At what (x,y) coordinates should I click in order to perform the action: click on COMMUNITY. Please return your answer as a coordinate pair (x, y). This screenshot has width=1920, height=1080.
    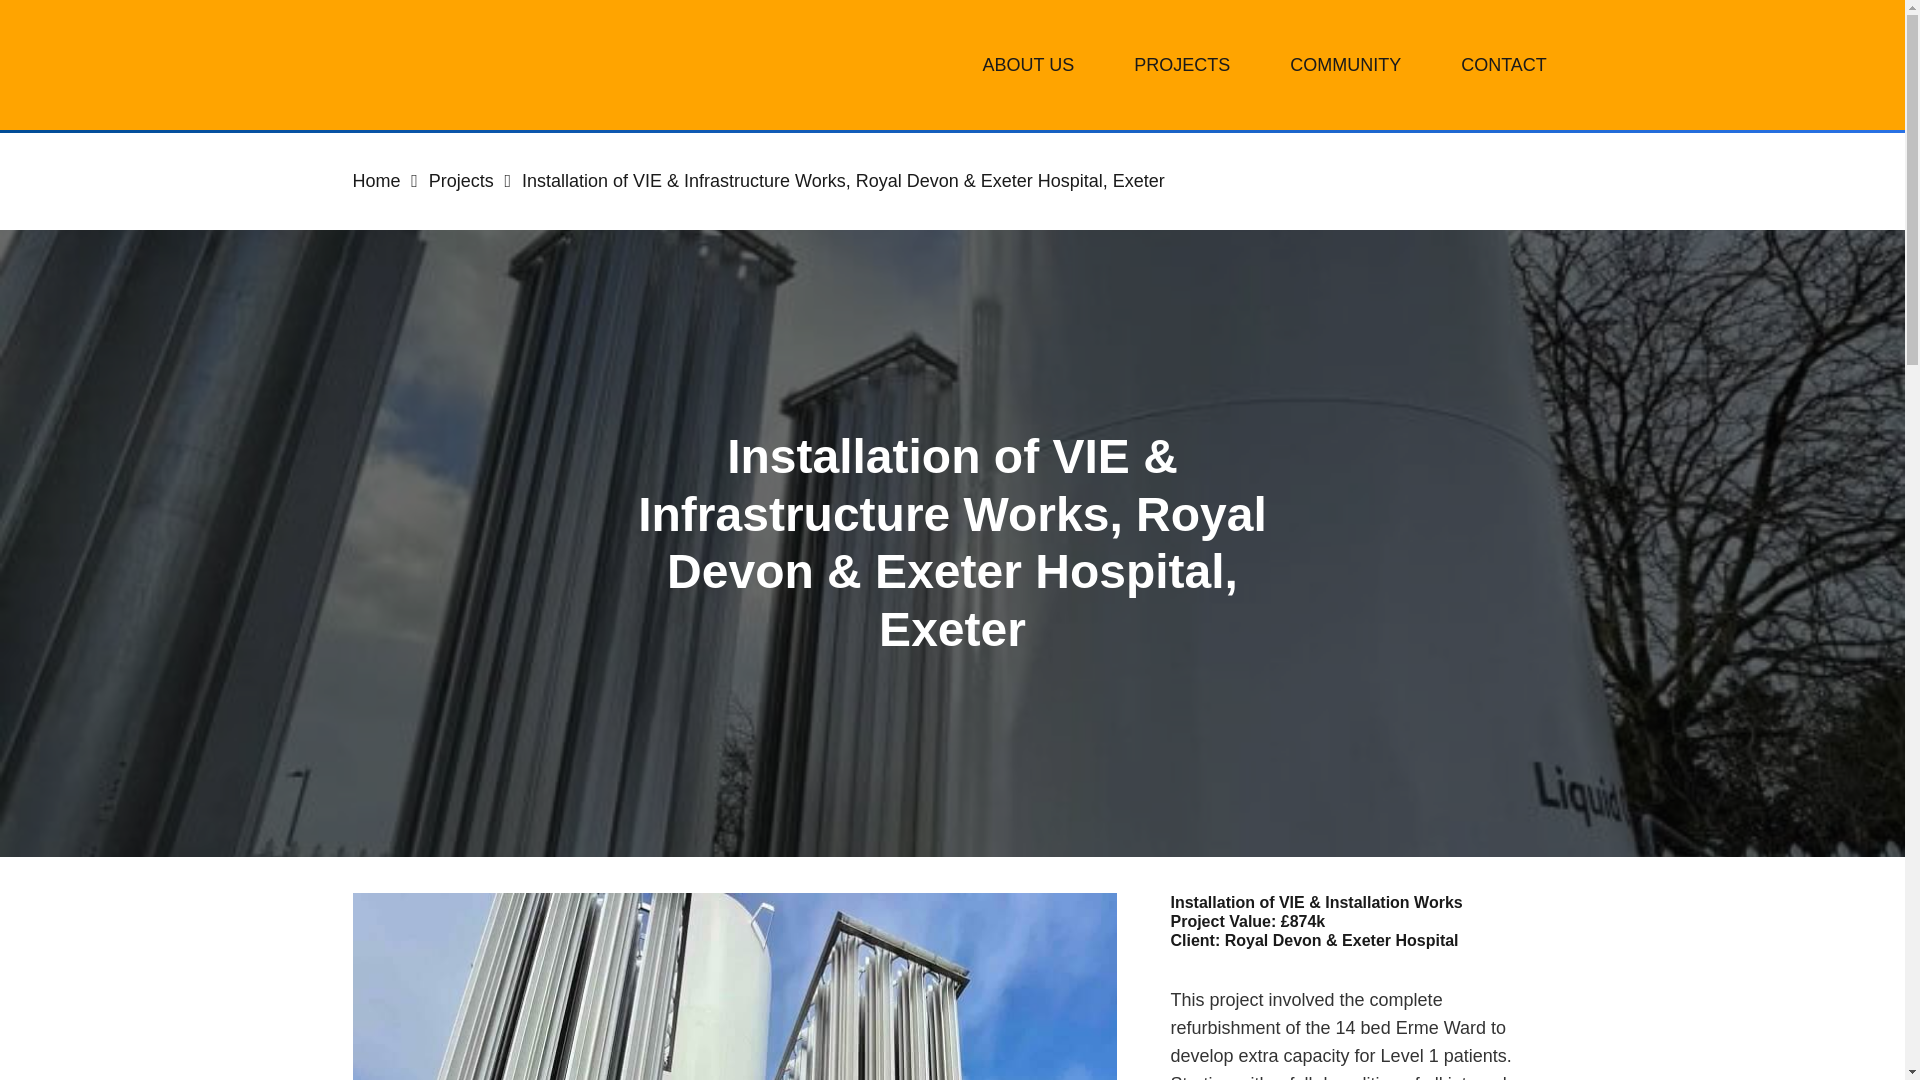
    Looking at the image, I should click on (1344, 64).